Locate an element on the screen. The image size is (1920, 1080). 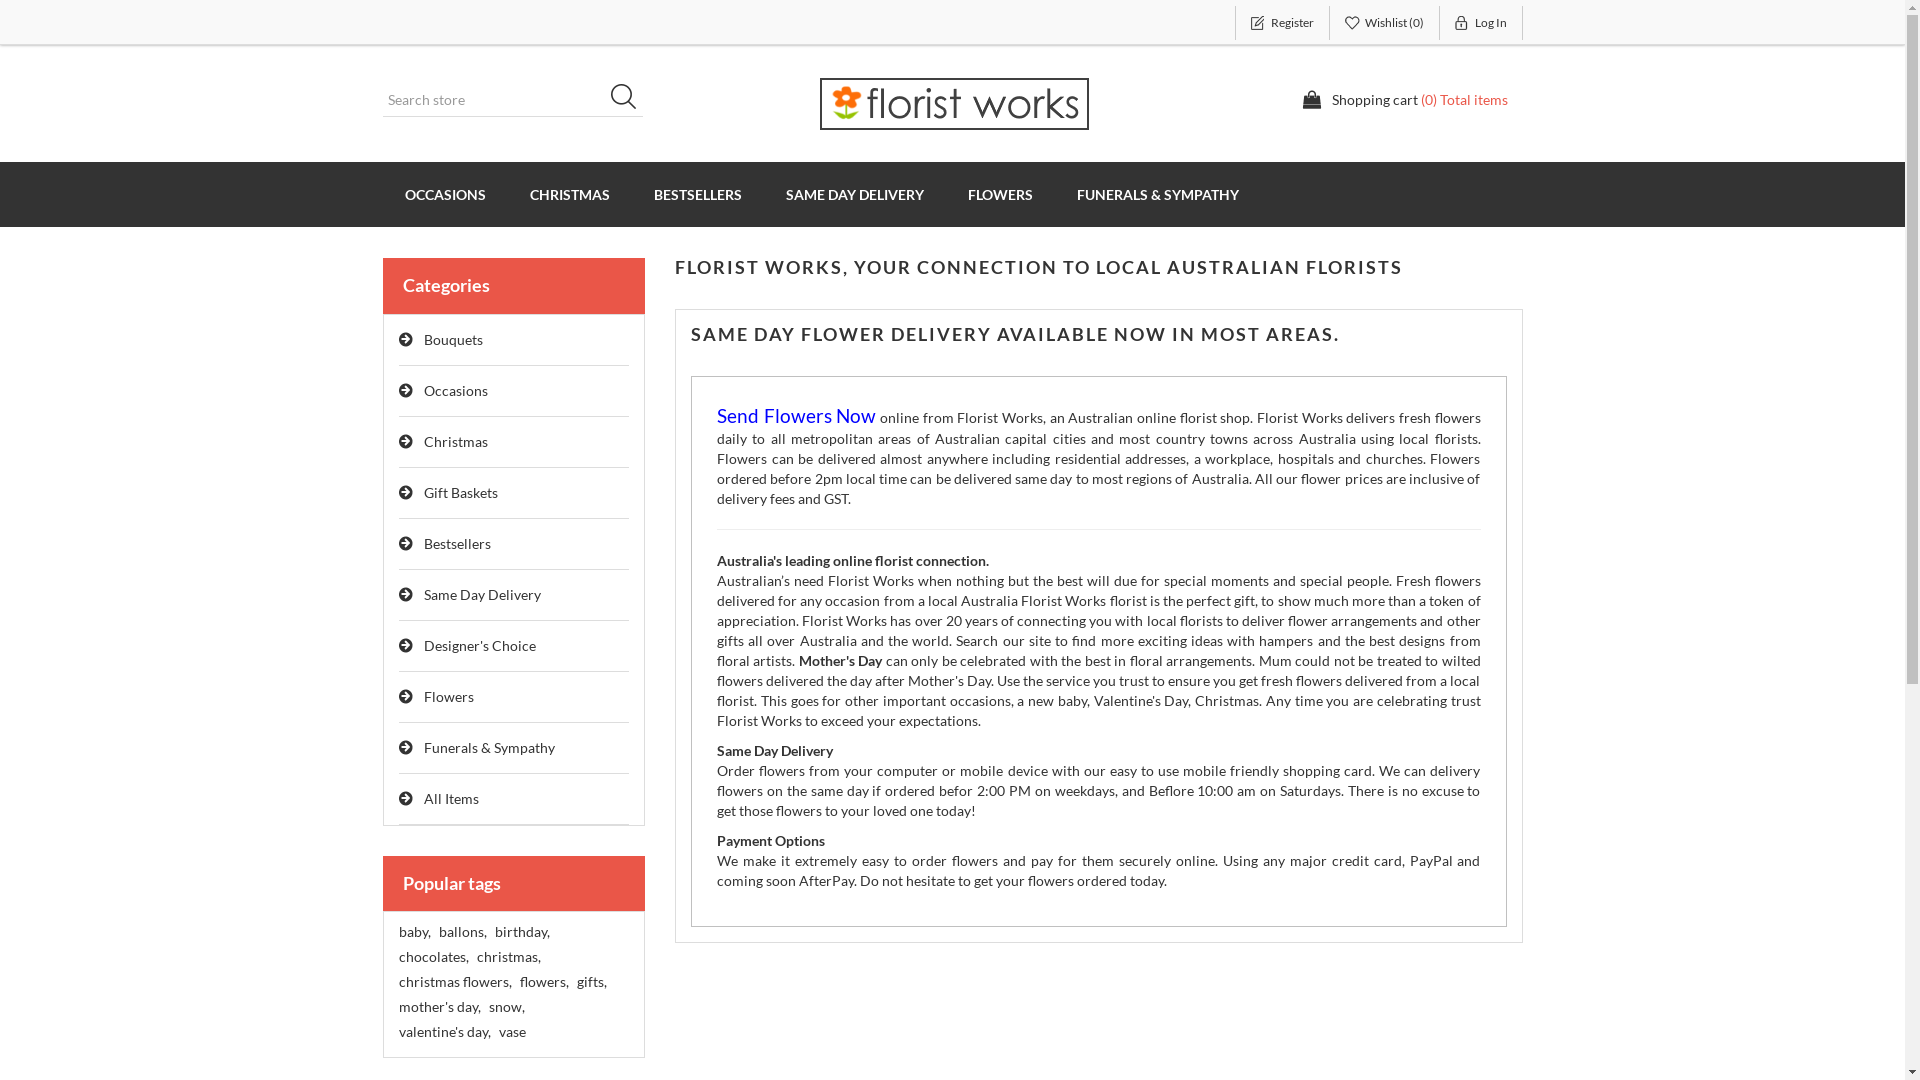
Funerals & Sympathy is located at coordinates (514, 748).